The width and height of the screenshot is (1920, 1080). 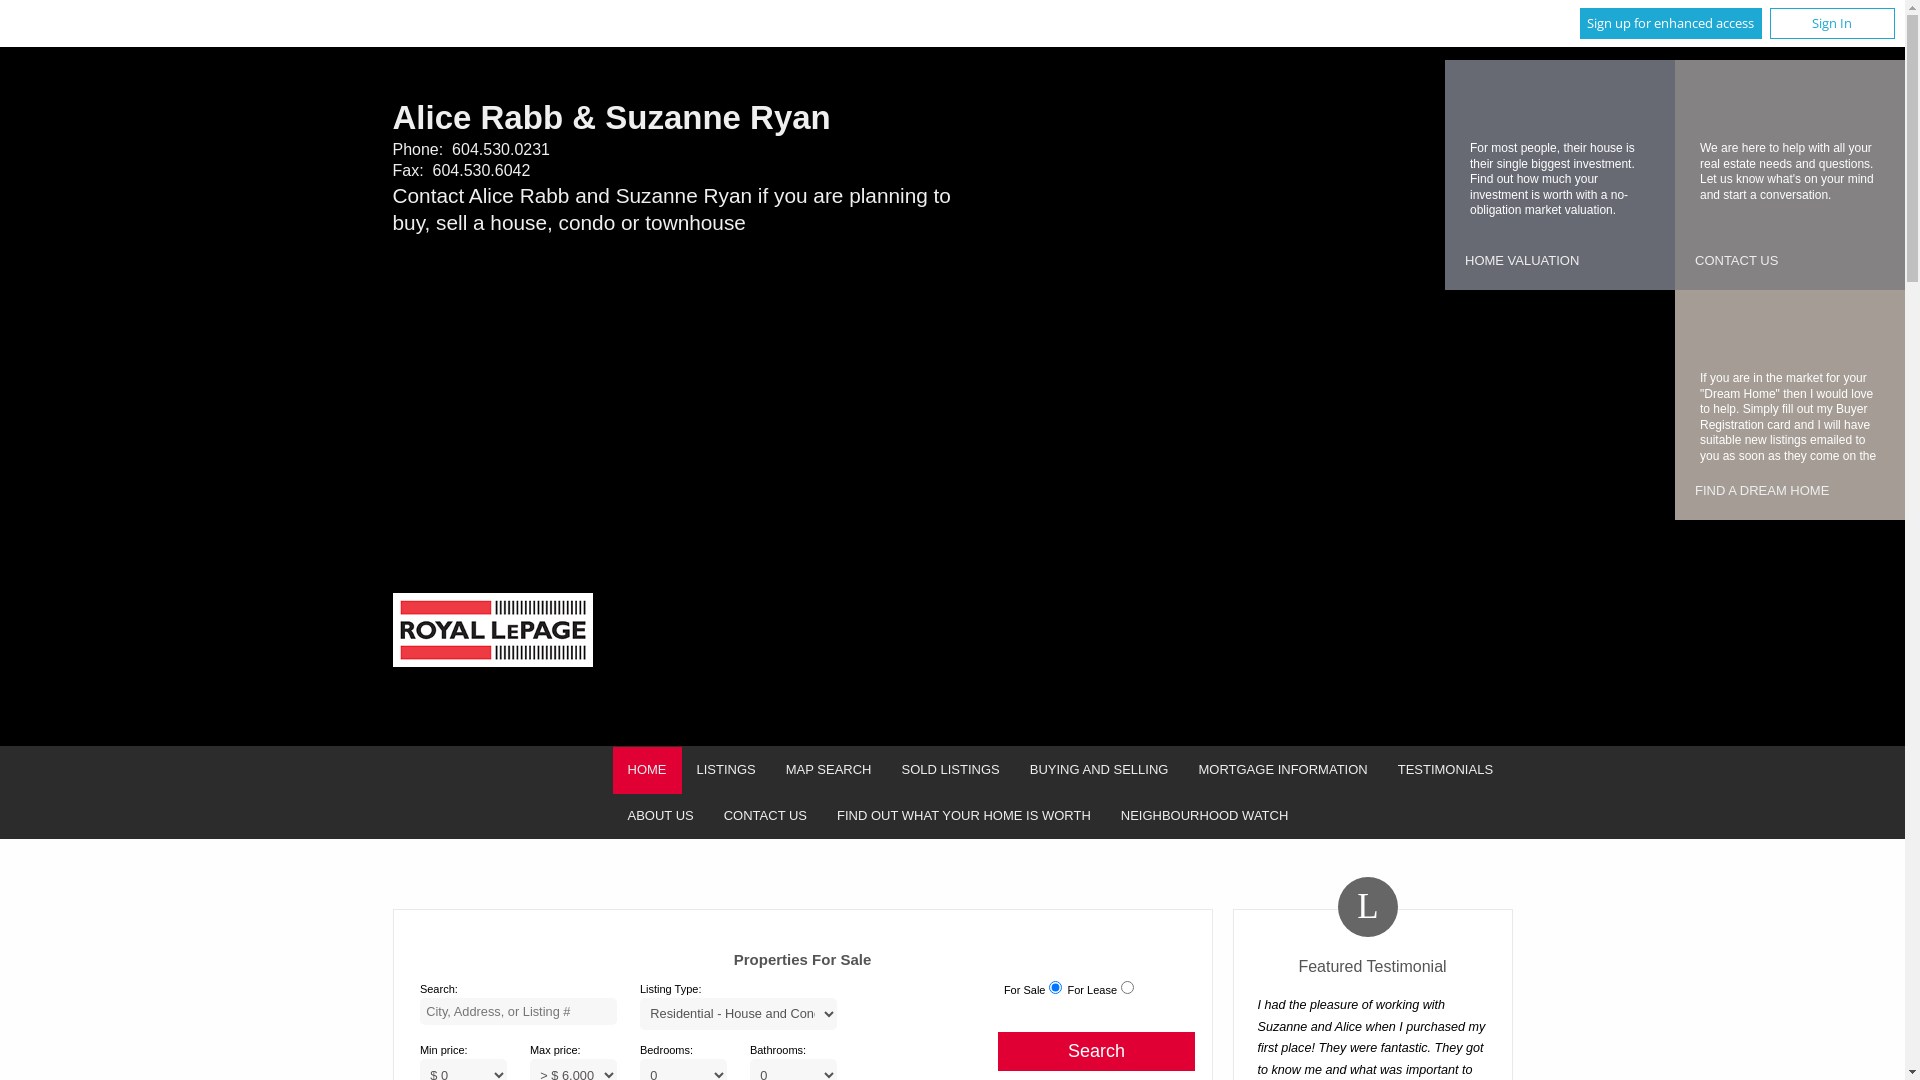 What do you see at coordinates (829, 770) in the screenshot?
I see `MAP SEARCH` at bounding box center [829, 770].